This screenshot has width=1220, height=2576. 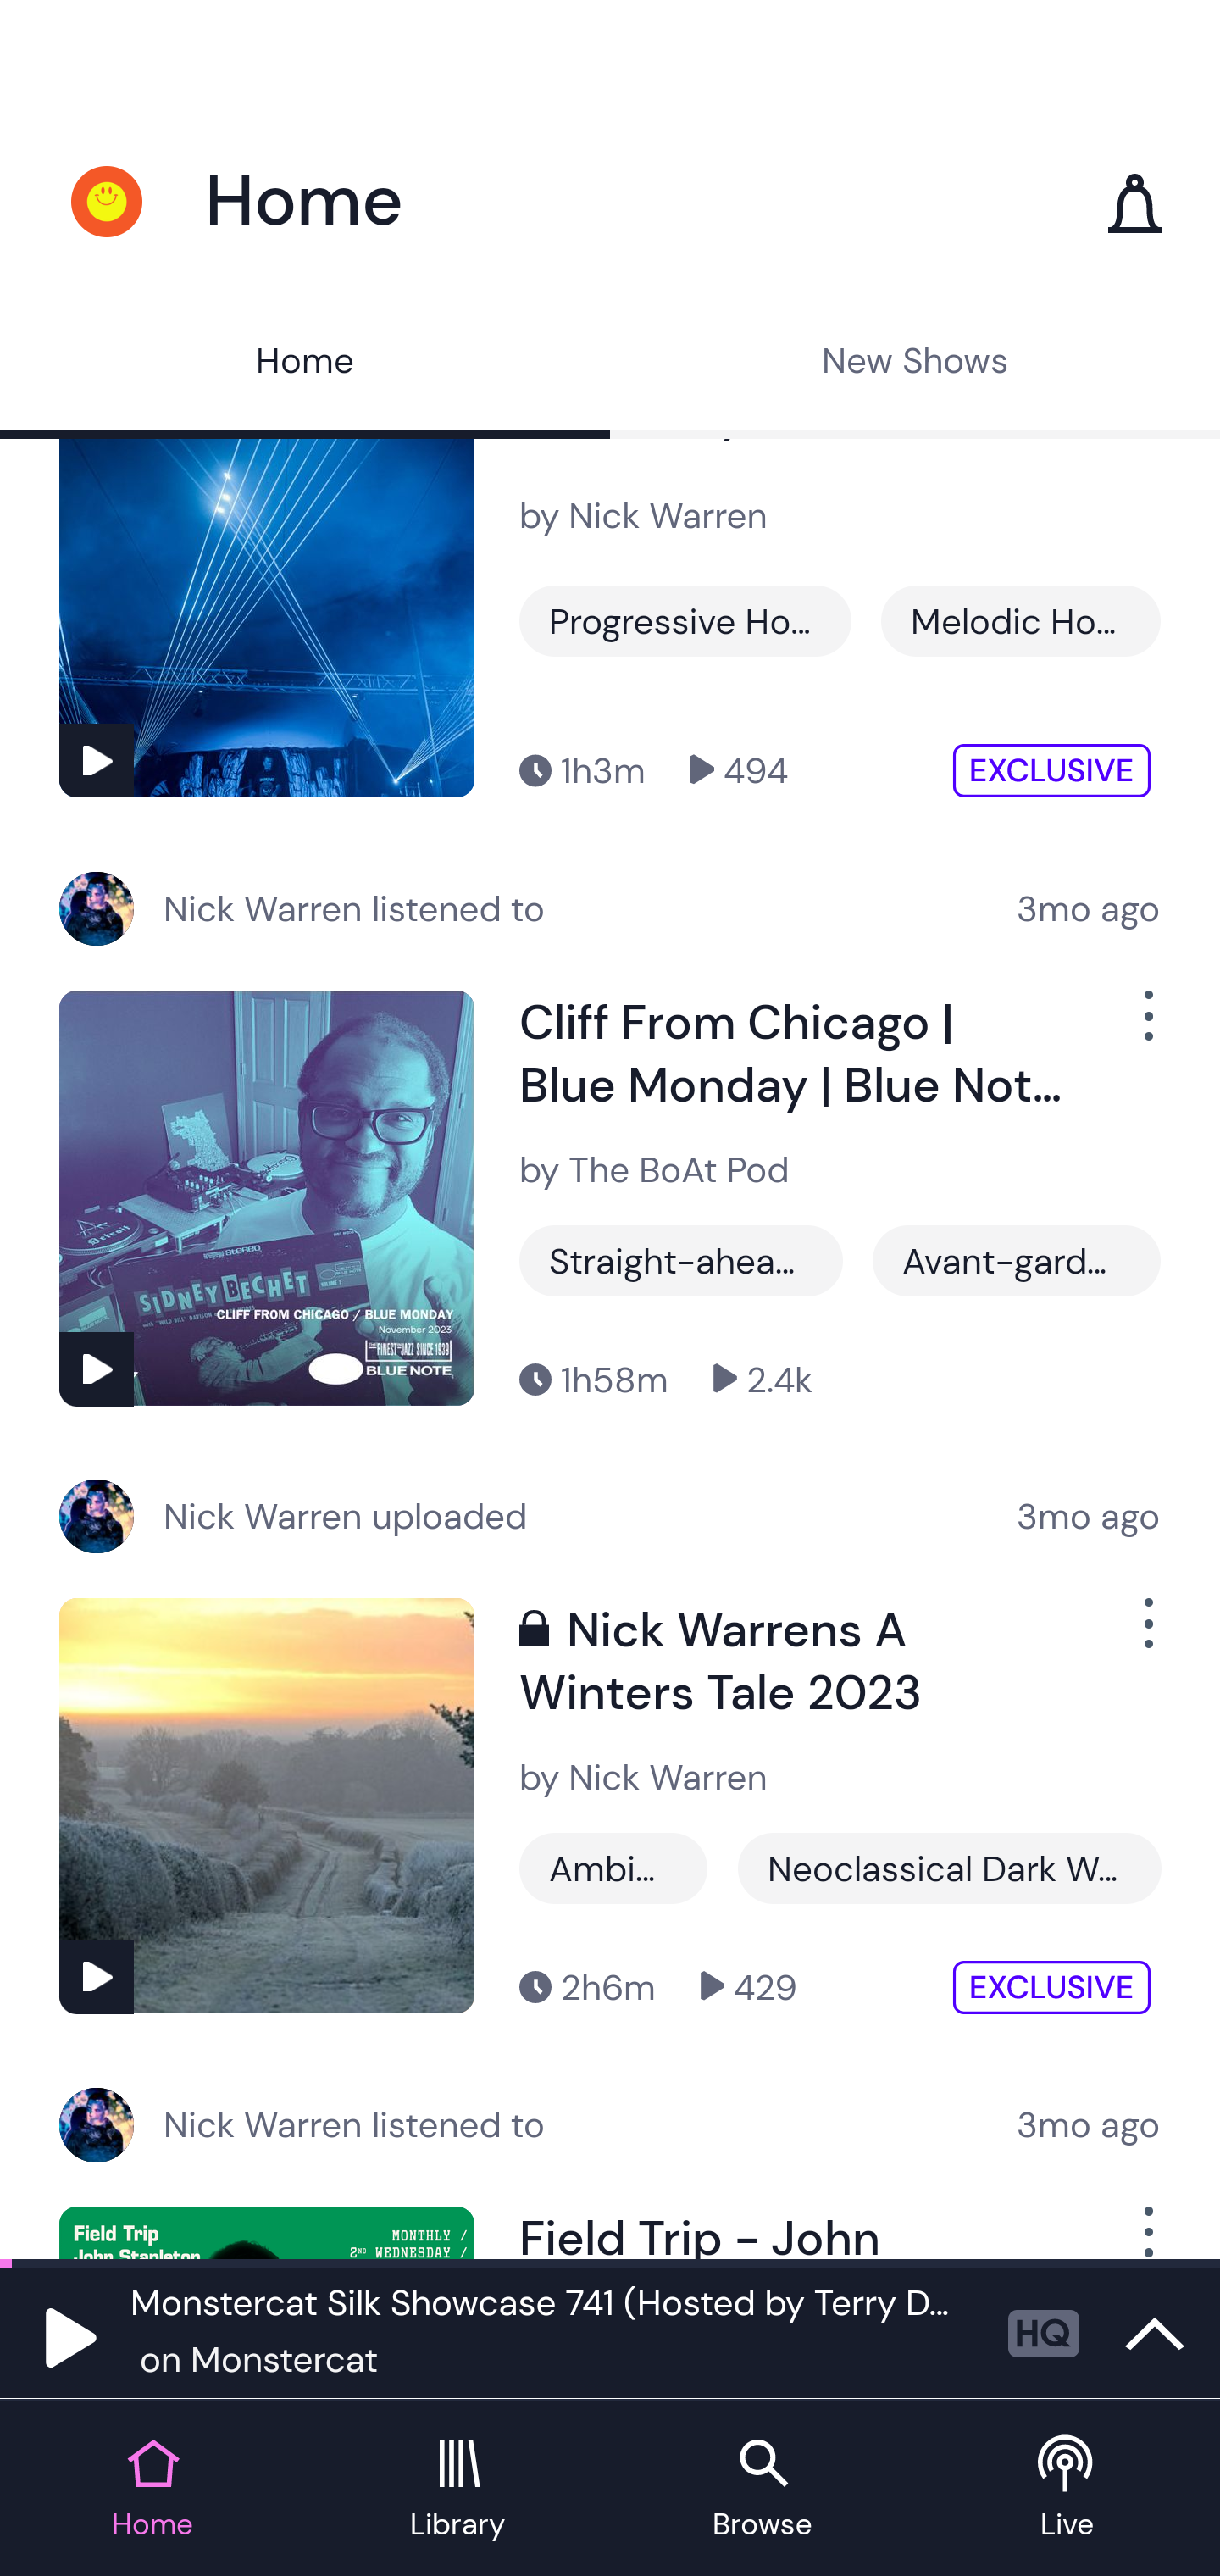 What do you see at coordinates (457, 2490) in the screenshot?
I see `Library tab Library` at bounding box center [457, 2490].